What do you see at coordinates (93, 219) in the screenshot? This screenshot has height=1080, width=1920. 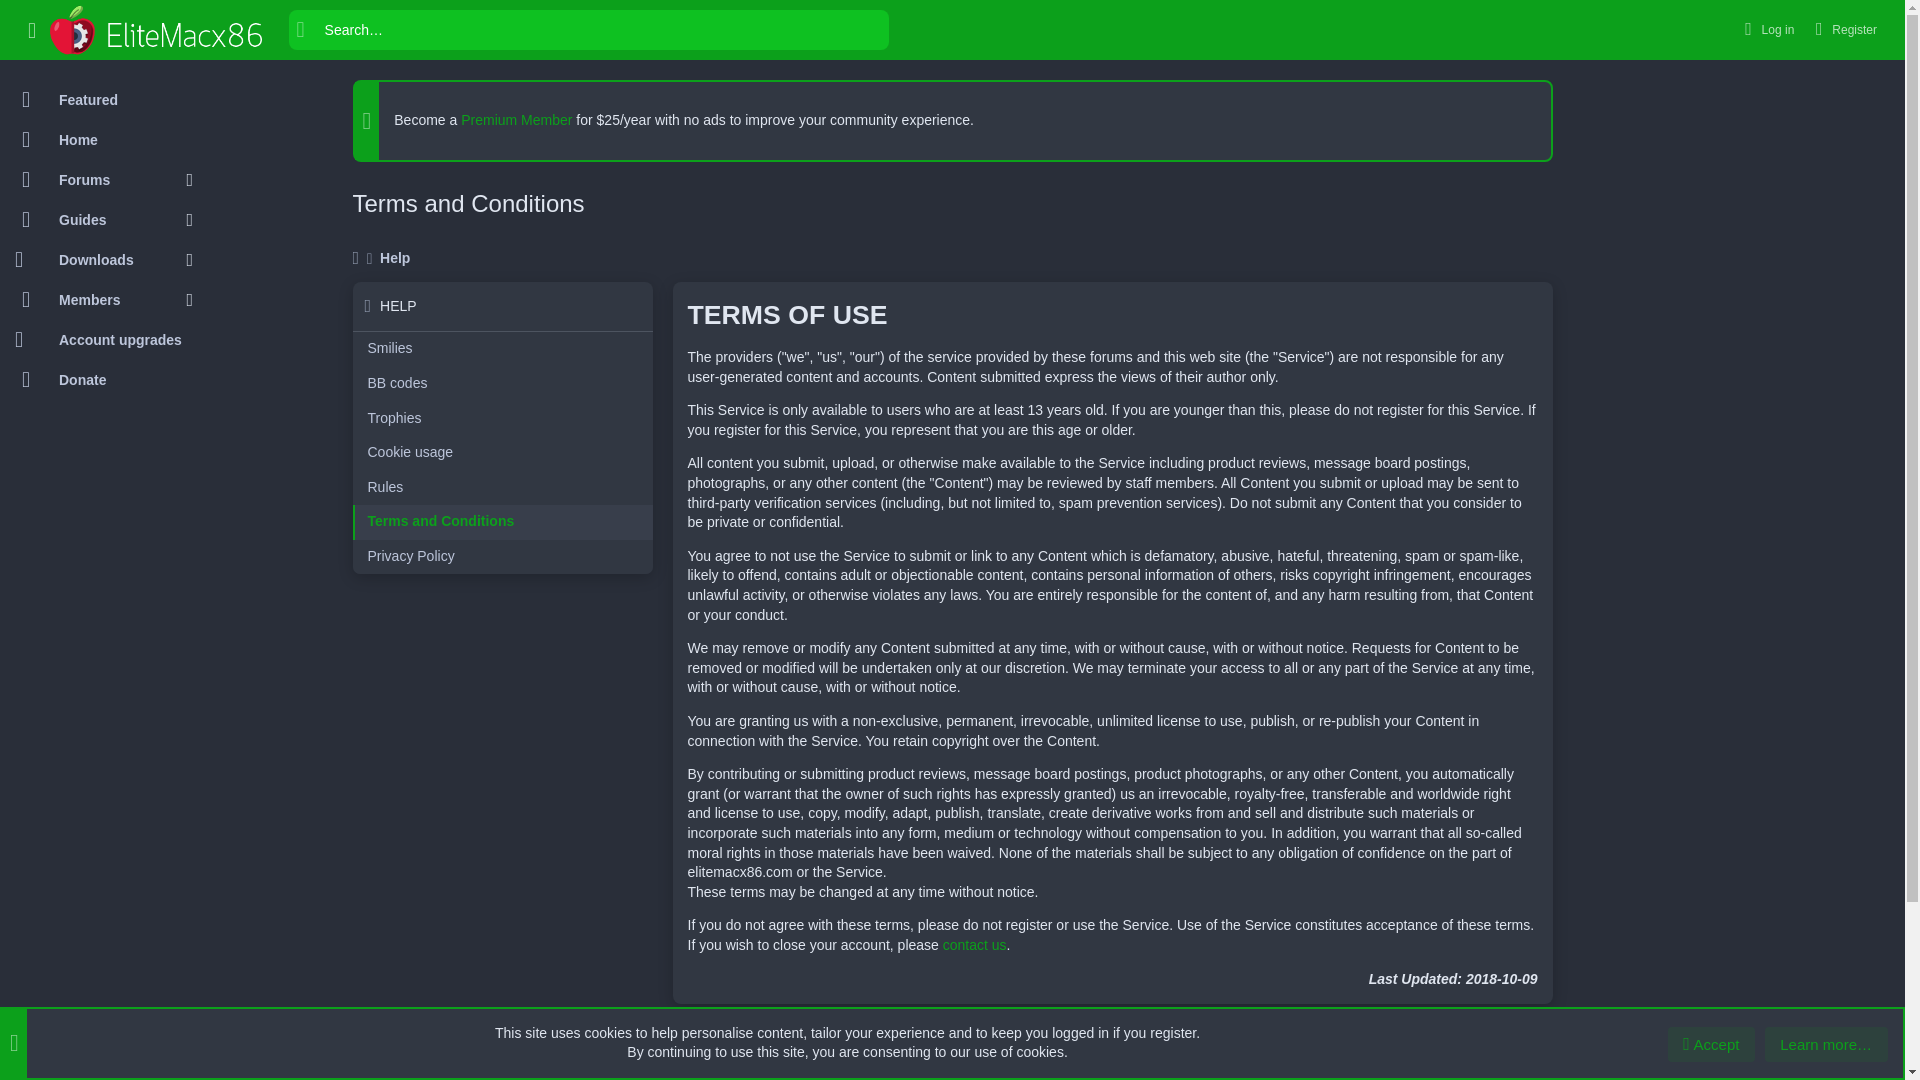 I see `Guides` at bounding box center [93, 219].